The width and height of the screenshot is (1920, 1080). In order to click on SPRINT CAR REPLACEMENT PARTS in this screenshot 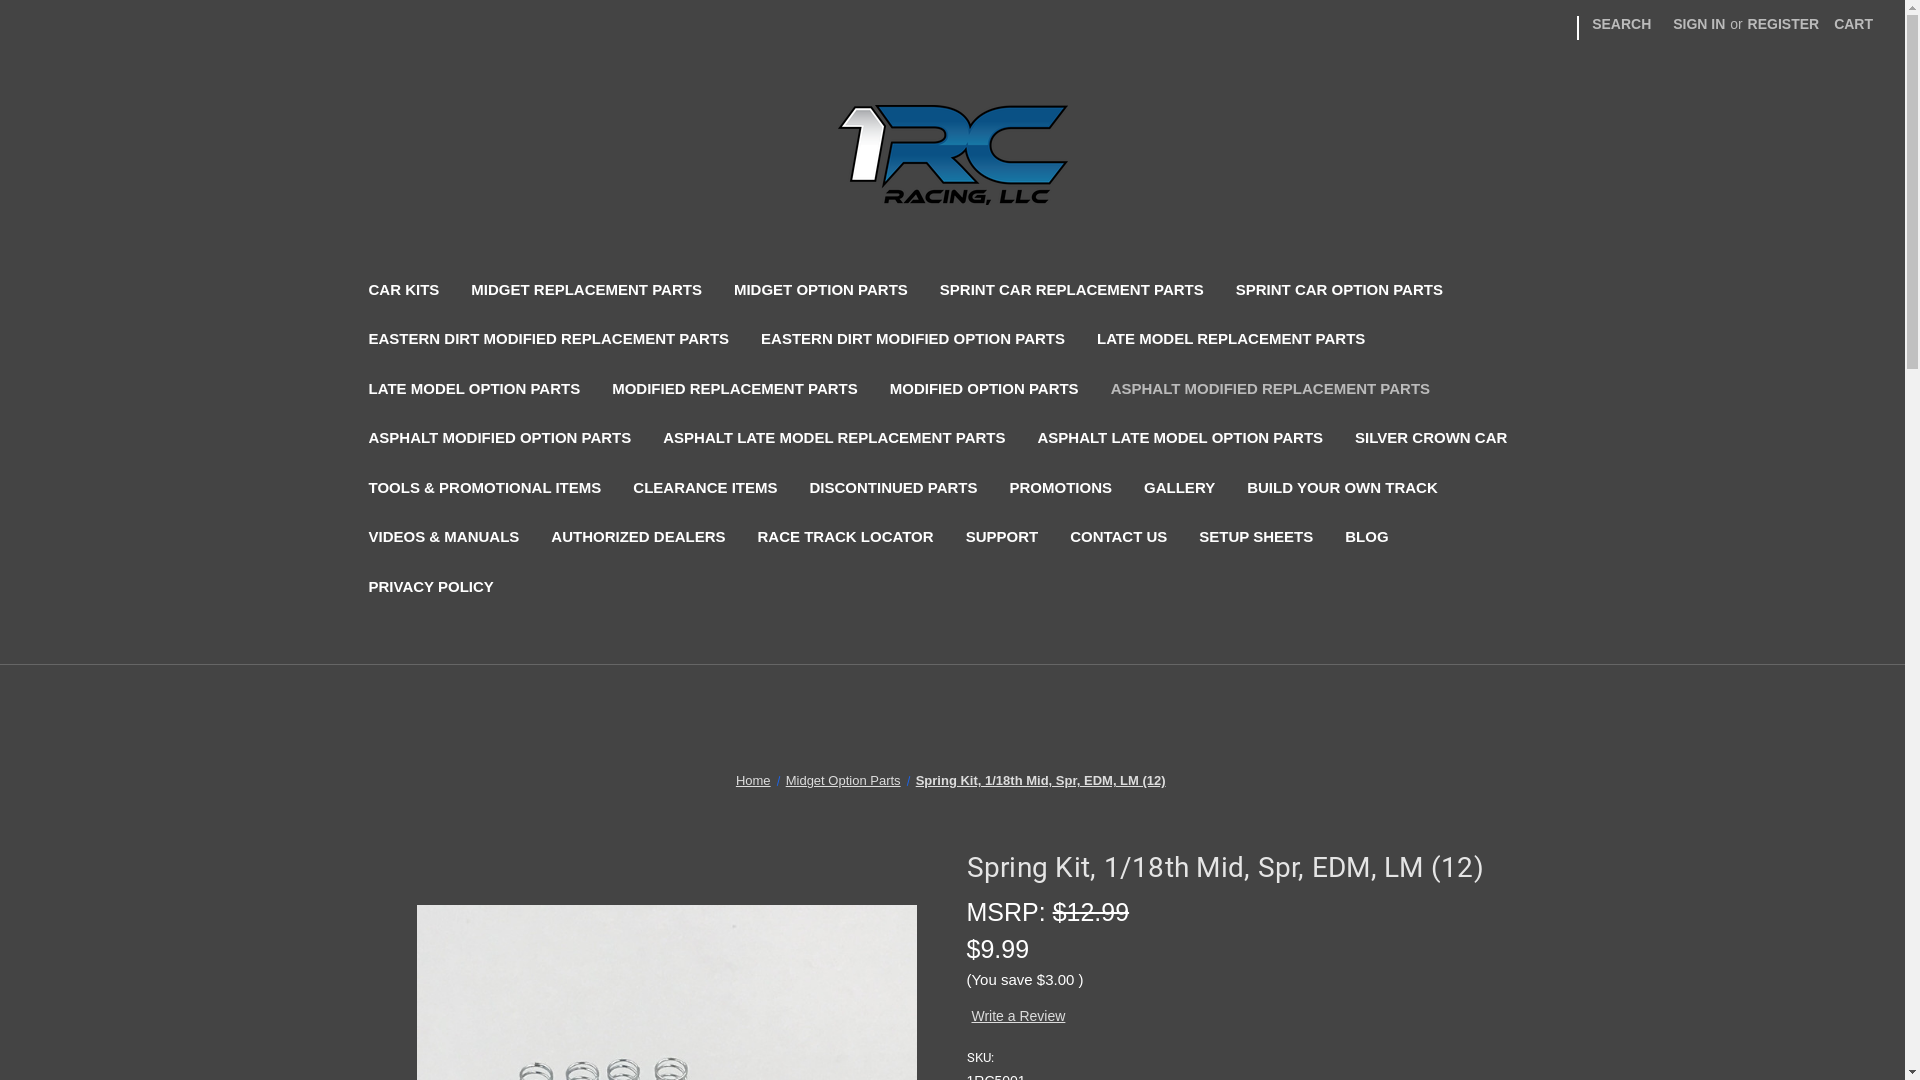, I will do `click(1072, 292)`.